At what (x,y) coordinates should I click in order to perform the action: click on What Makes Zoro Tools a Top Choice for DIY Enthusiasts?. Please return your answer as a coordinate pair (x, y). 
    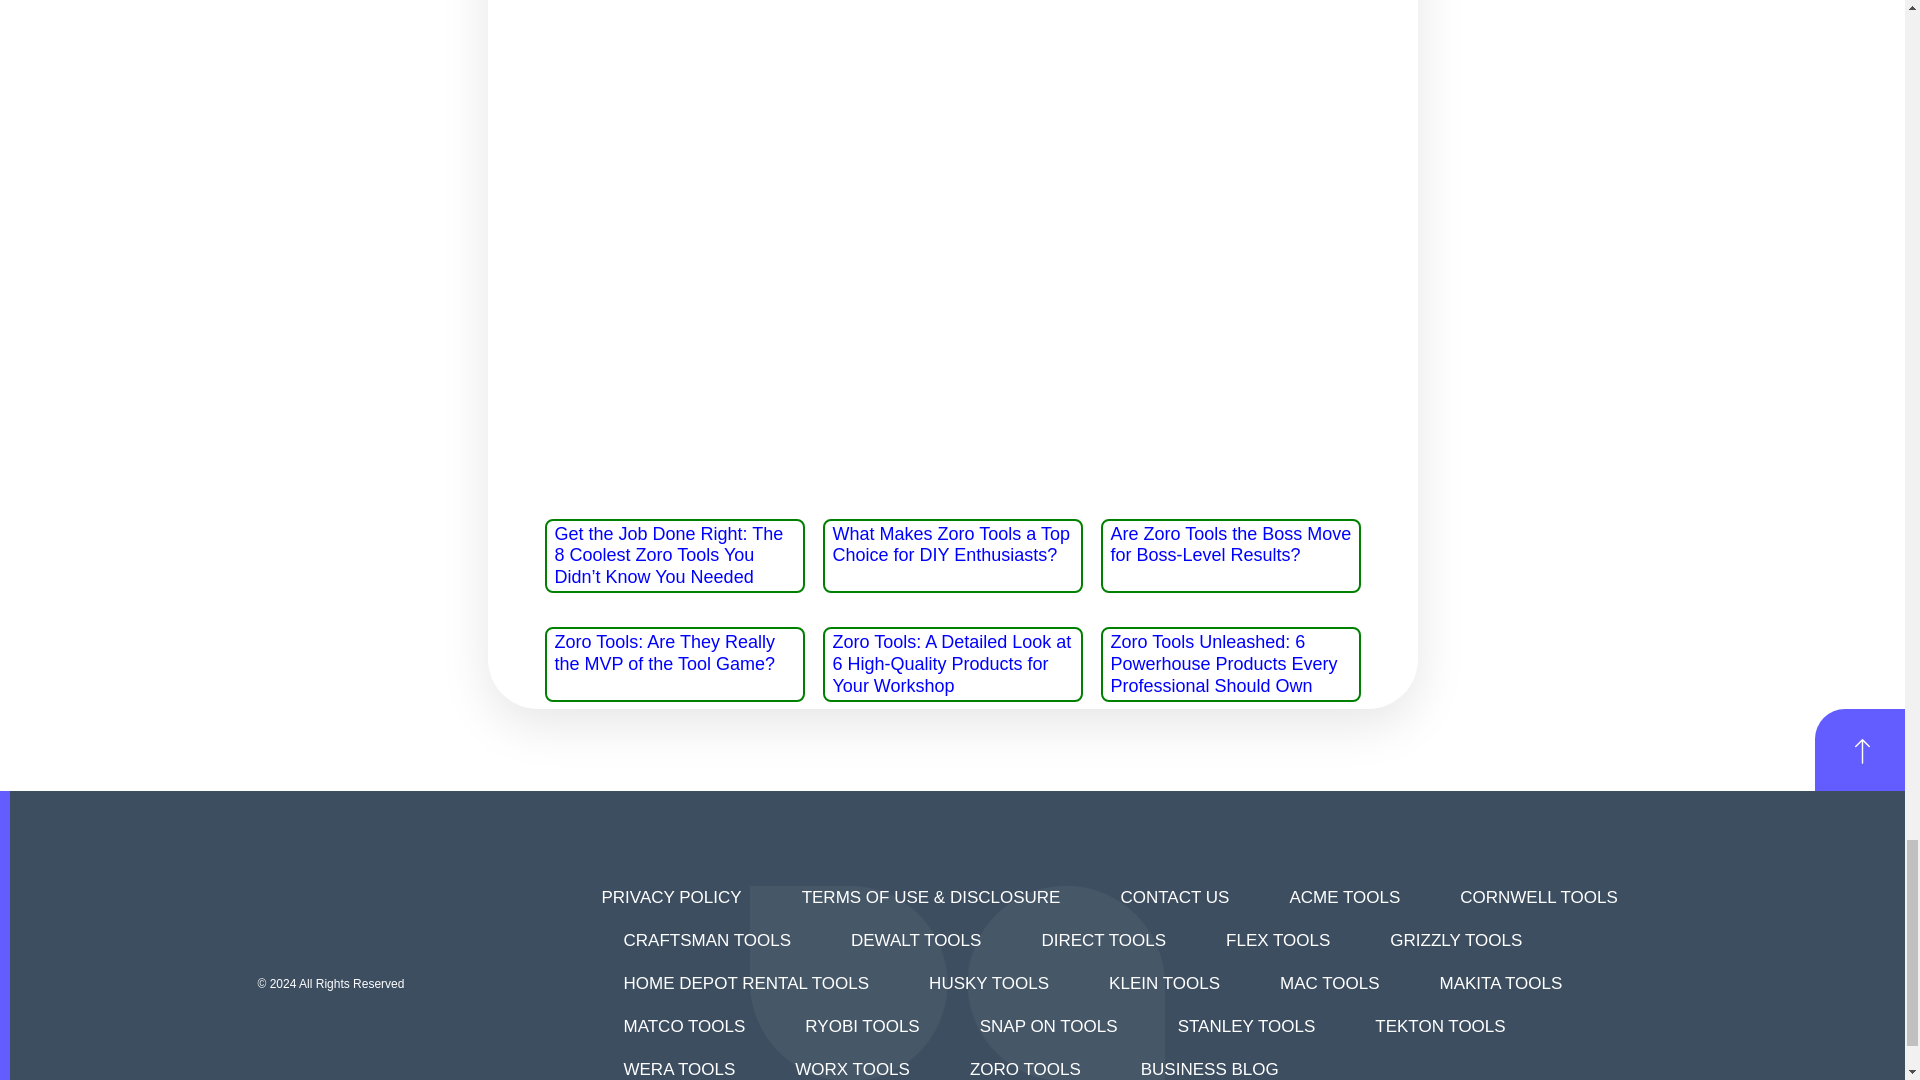
    Looking at the image, I should click on (950, 544).